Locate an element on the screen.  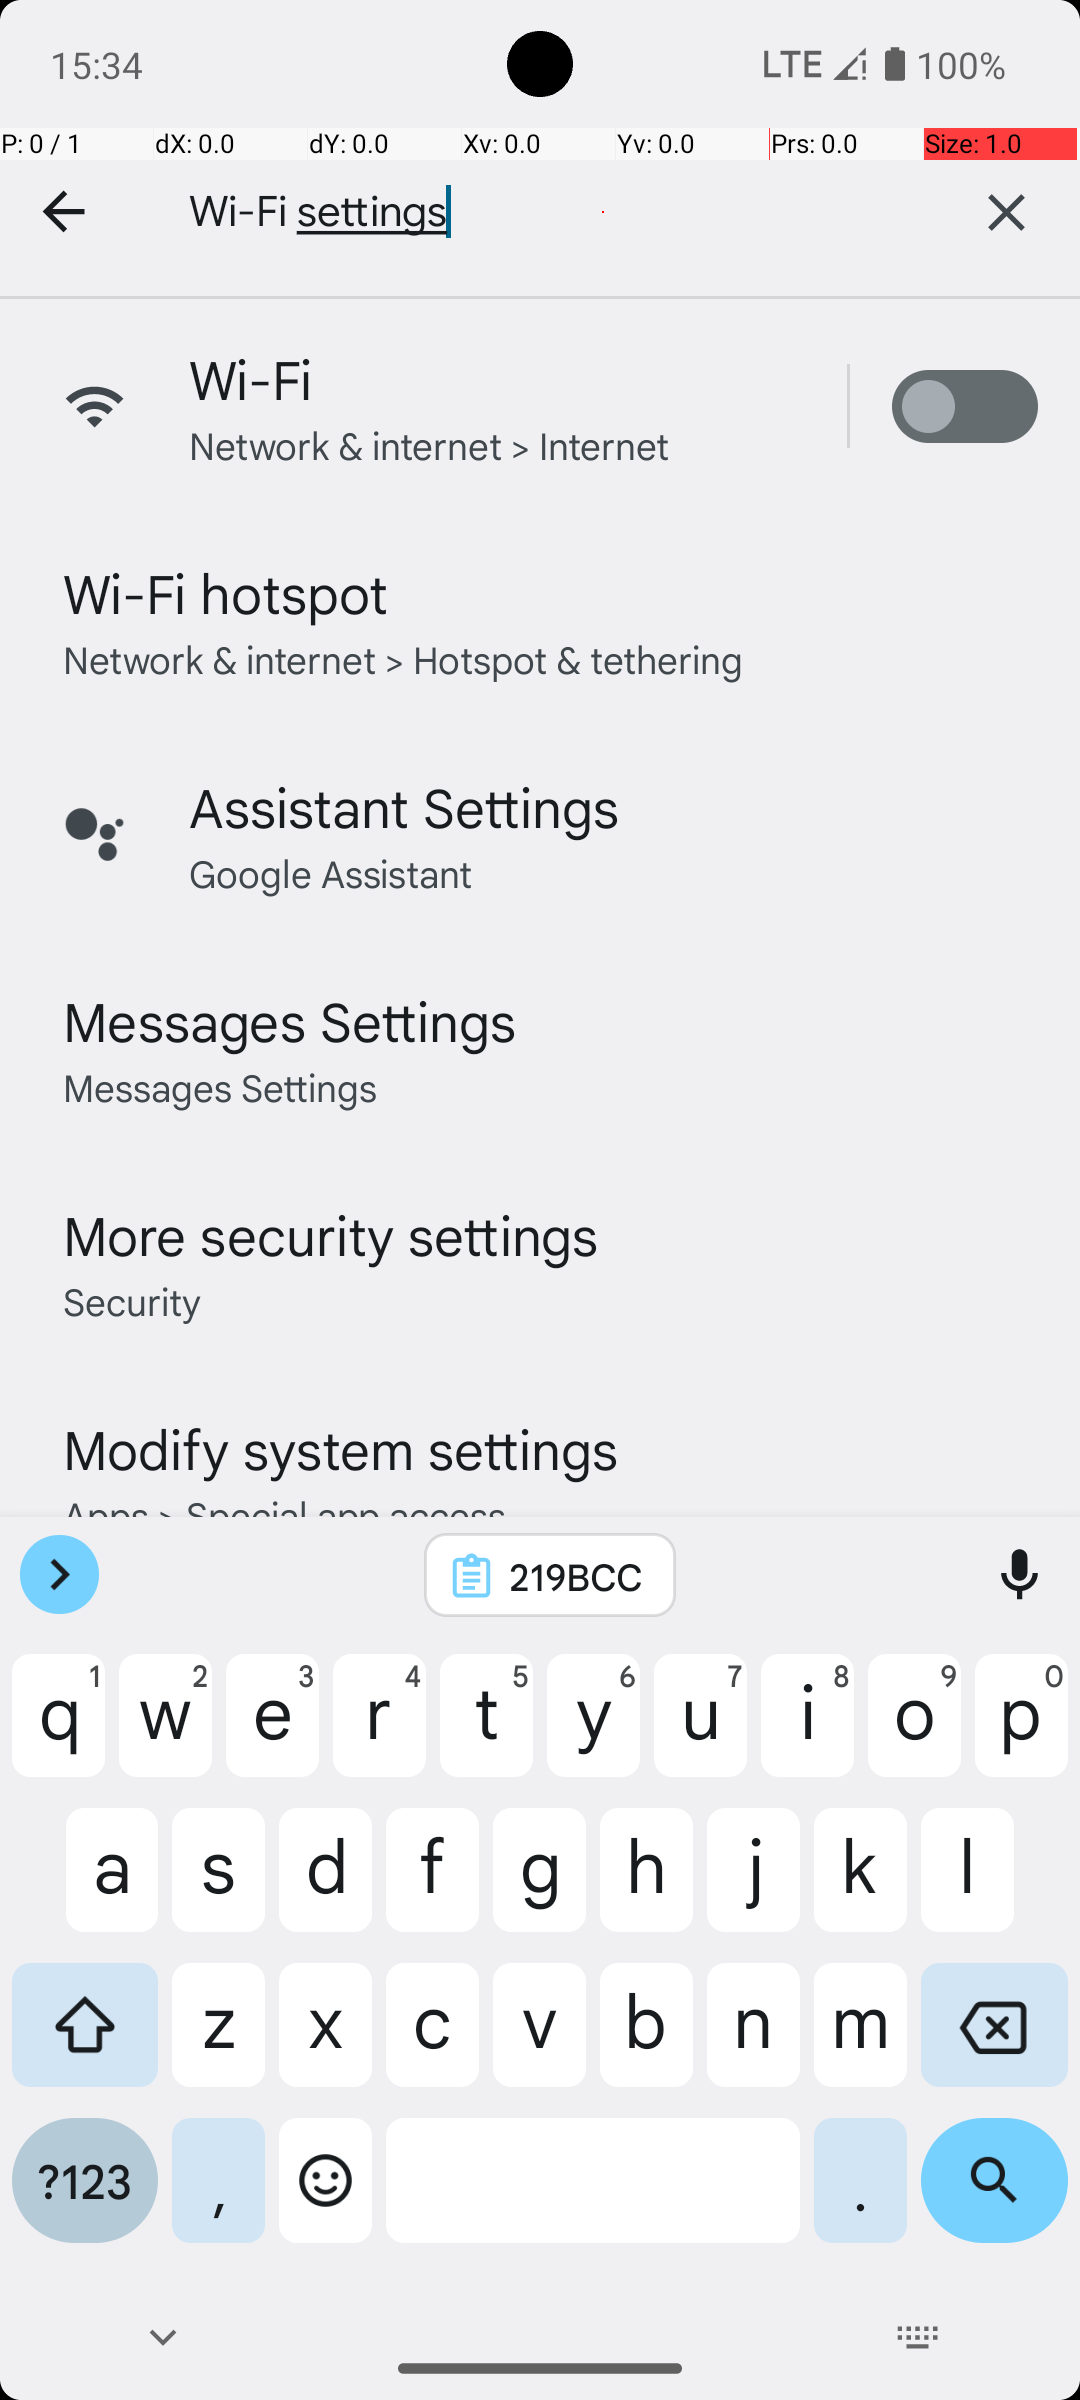
Wi-Fi is located at coordinates (251, 378).